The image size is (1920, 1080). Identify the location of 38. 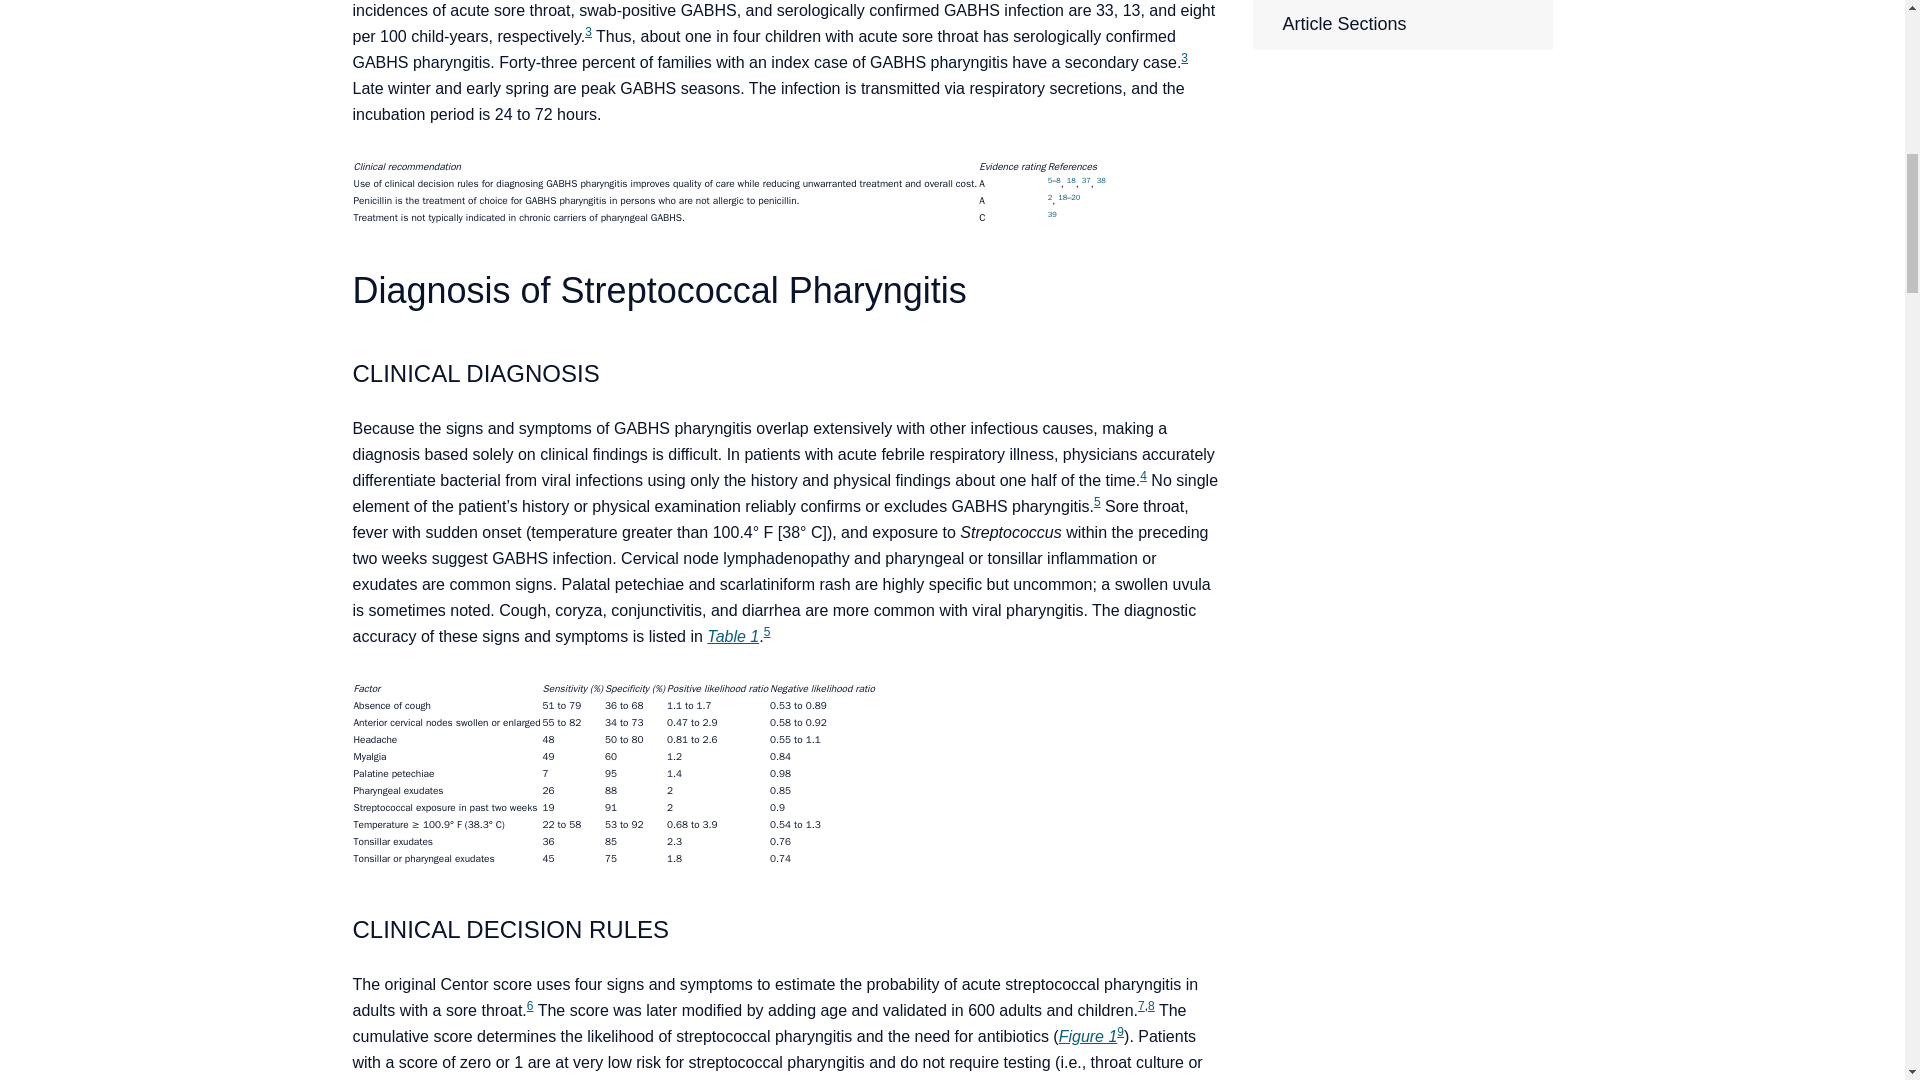
(1100, 180).